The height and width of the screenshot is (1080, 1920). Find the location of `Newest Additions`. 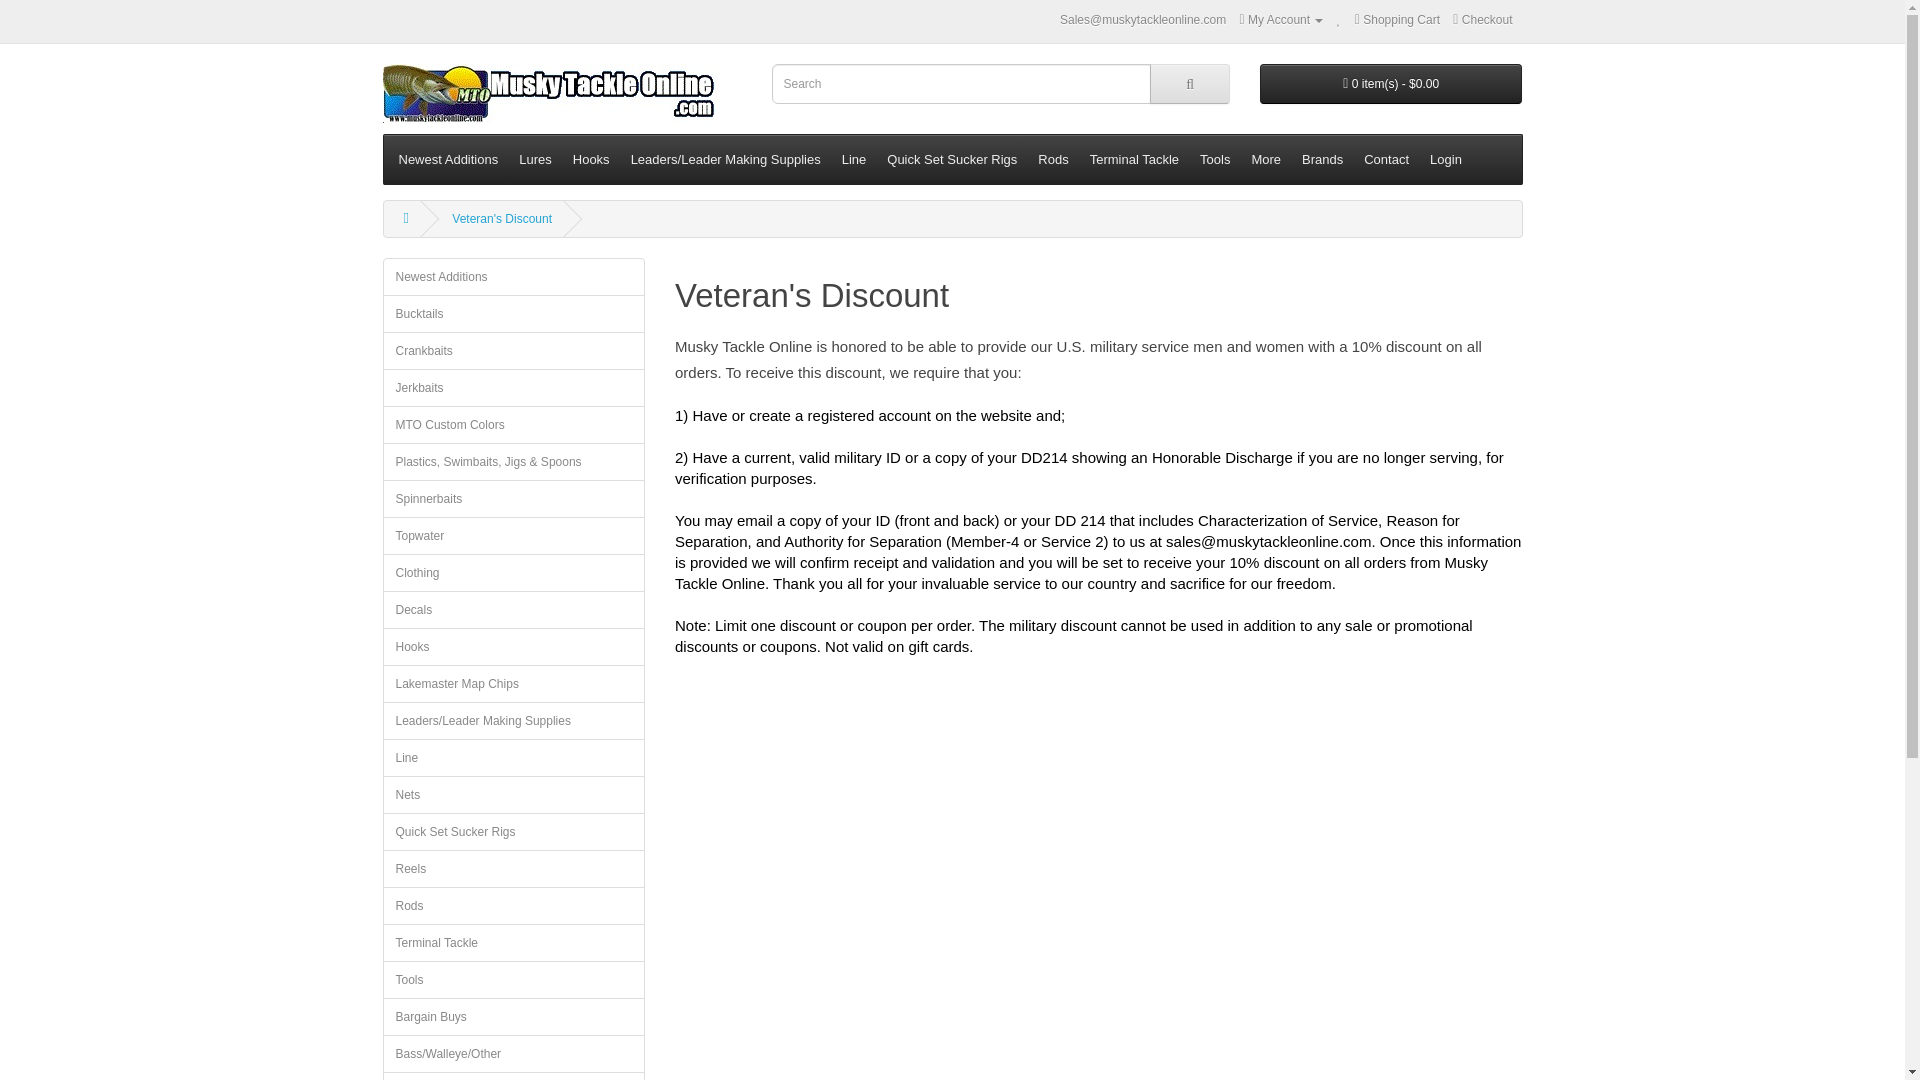

Newest Additions is located at coordinates (448, 160).